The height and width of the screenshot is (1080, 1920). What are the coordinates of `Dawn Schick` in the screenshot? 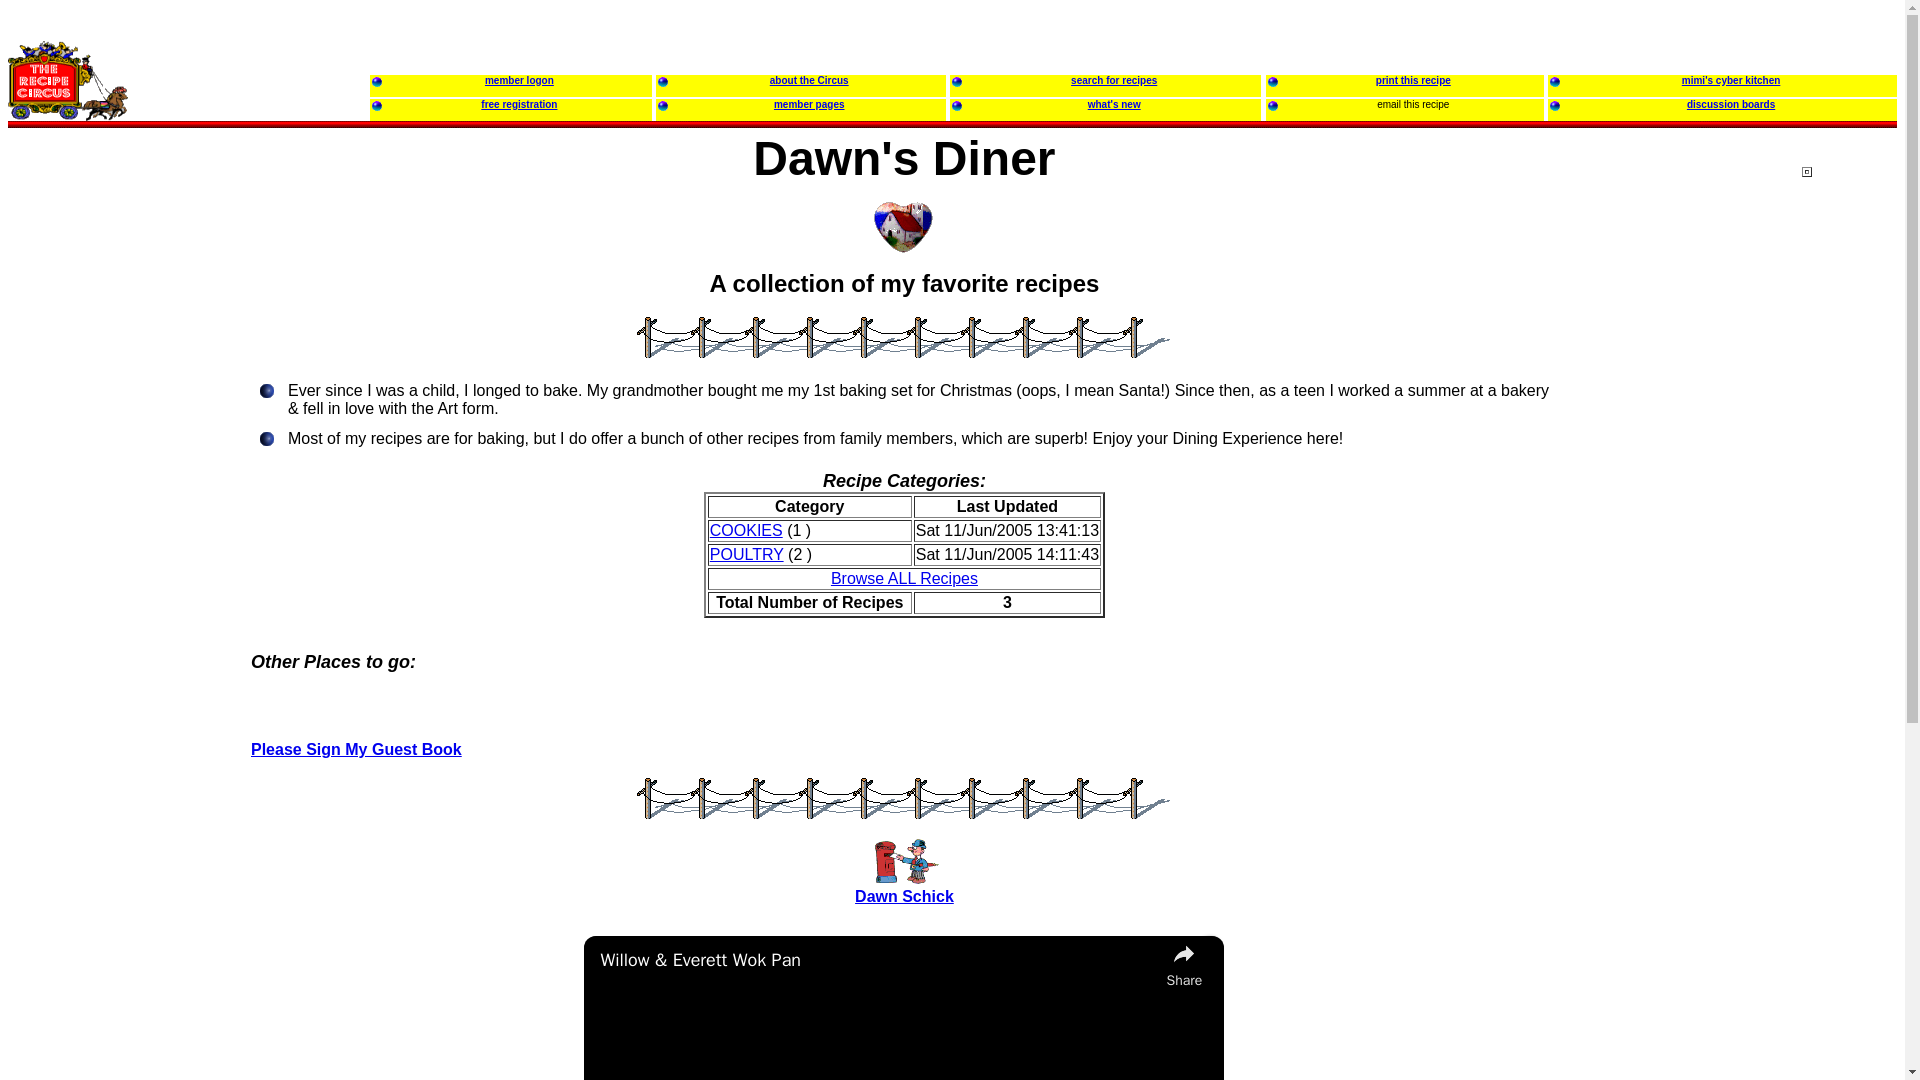 It's located at (904, 896).